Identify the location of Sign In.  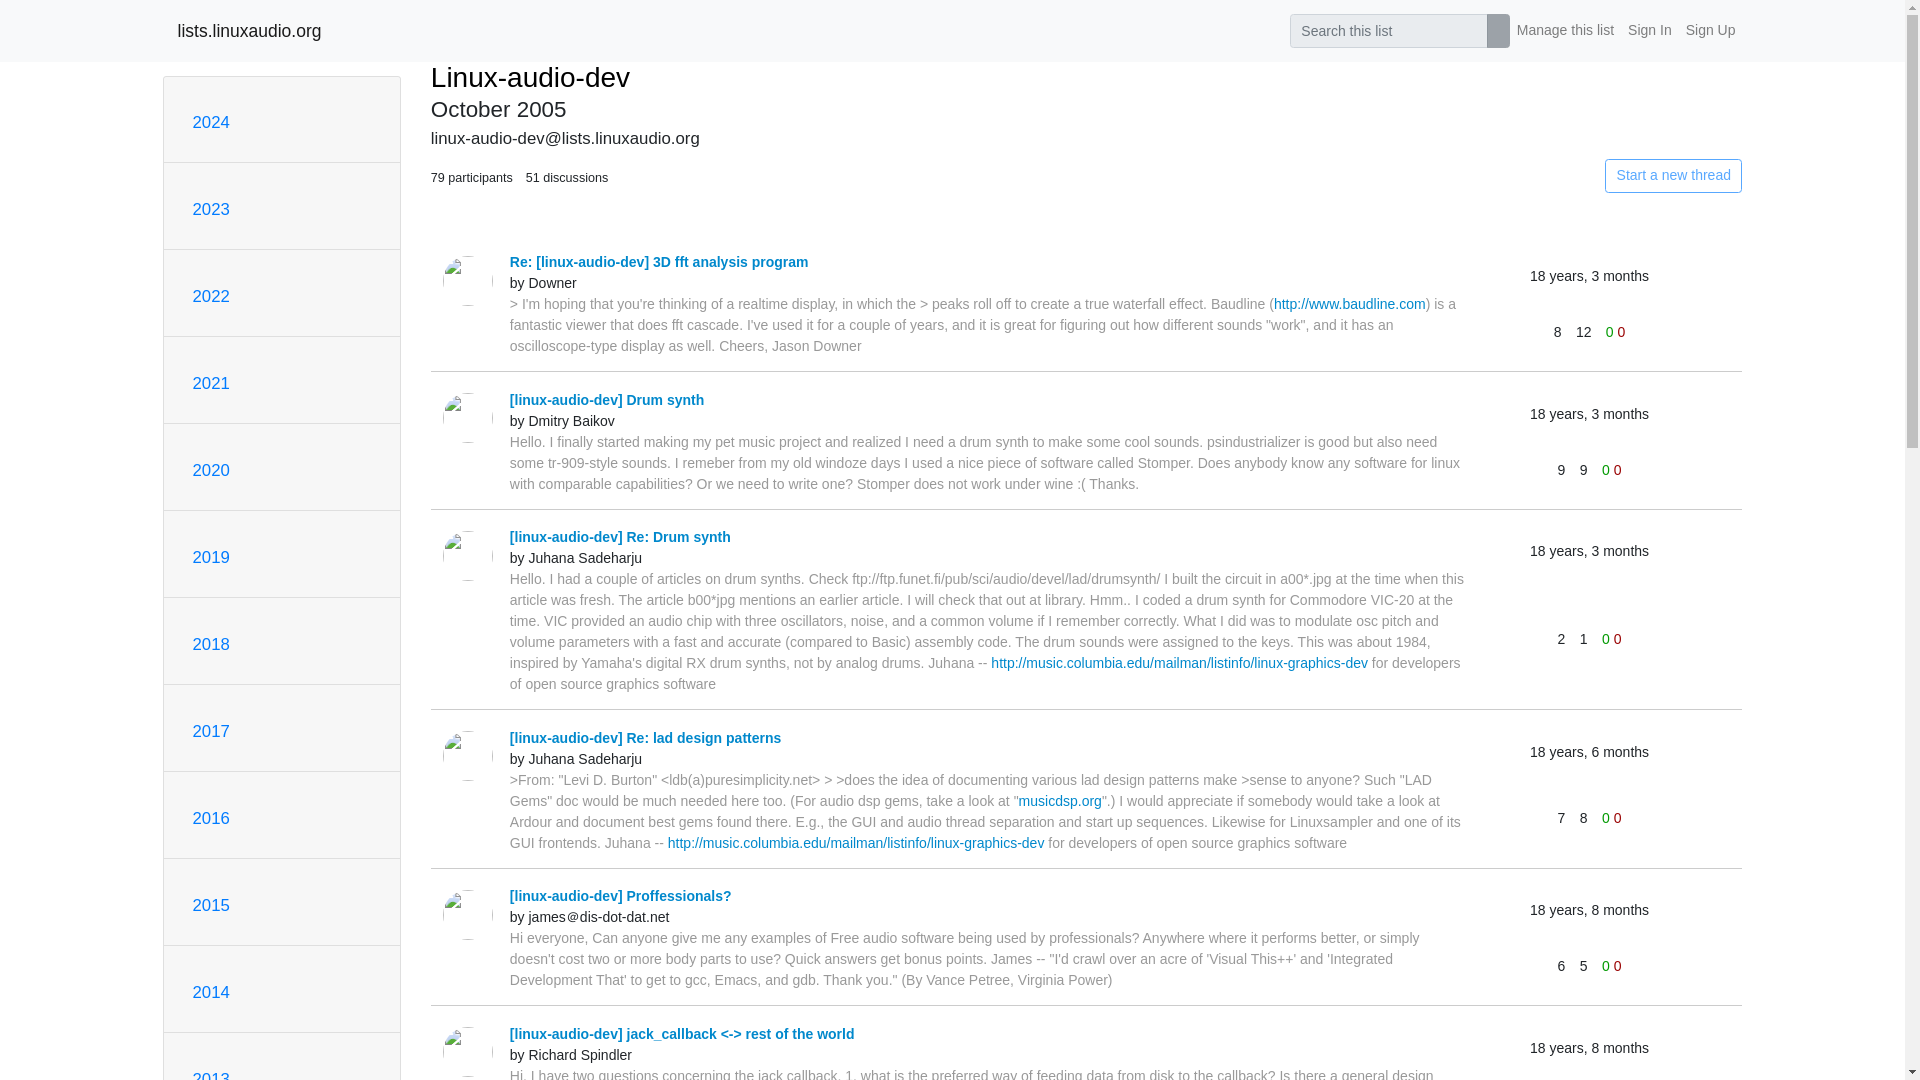
(1649, 30).